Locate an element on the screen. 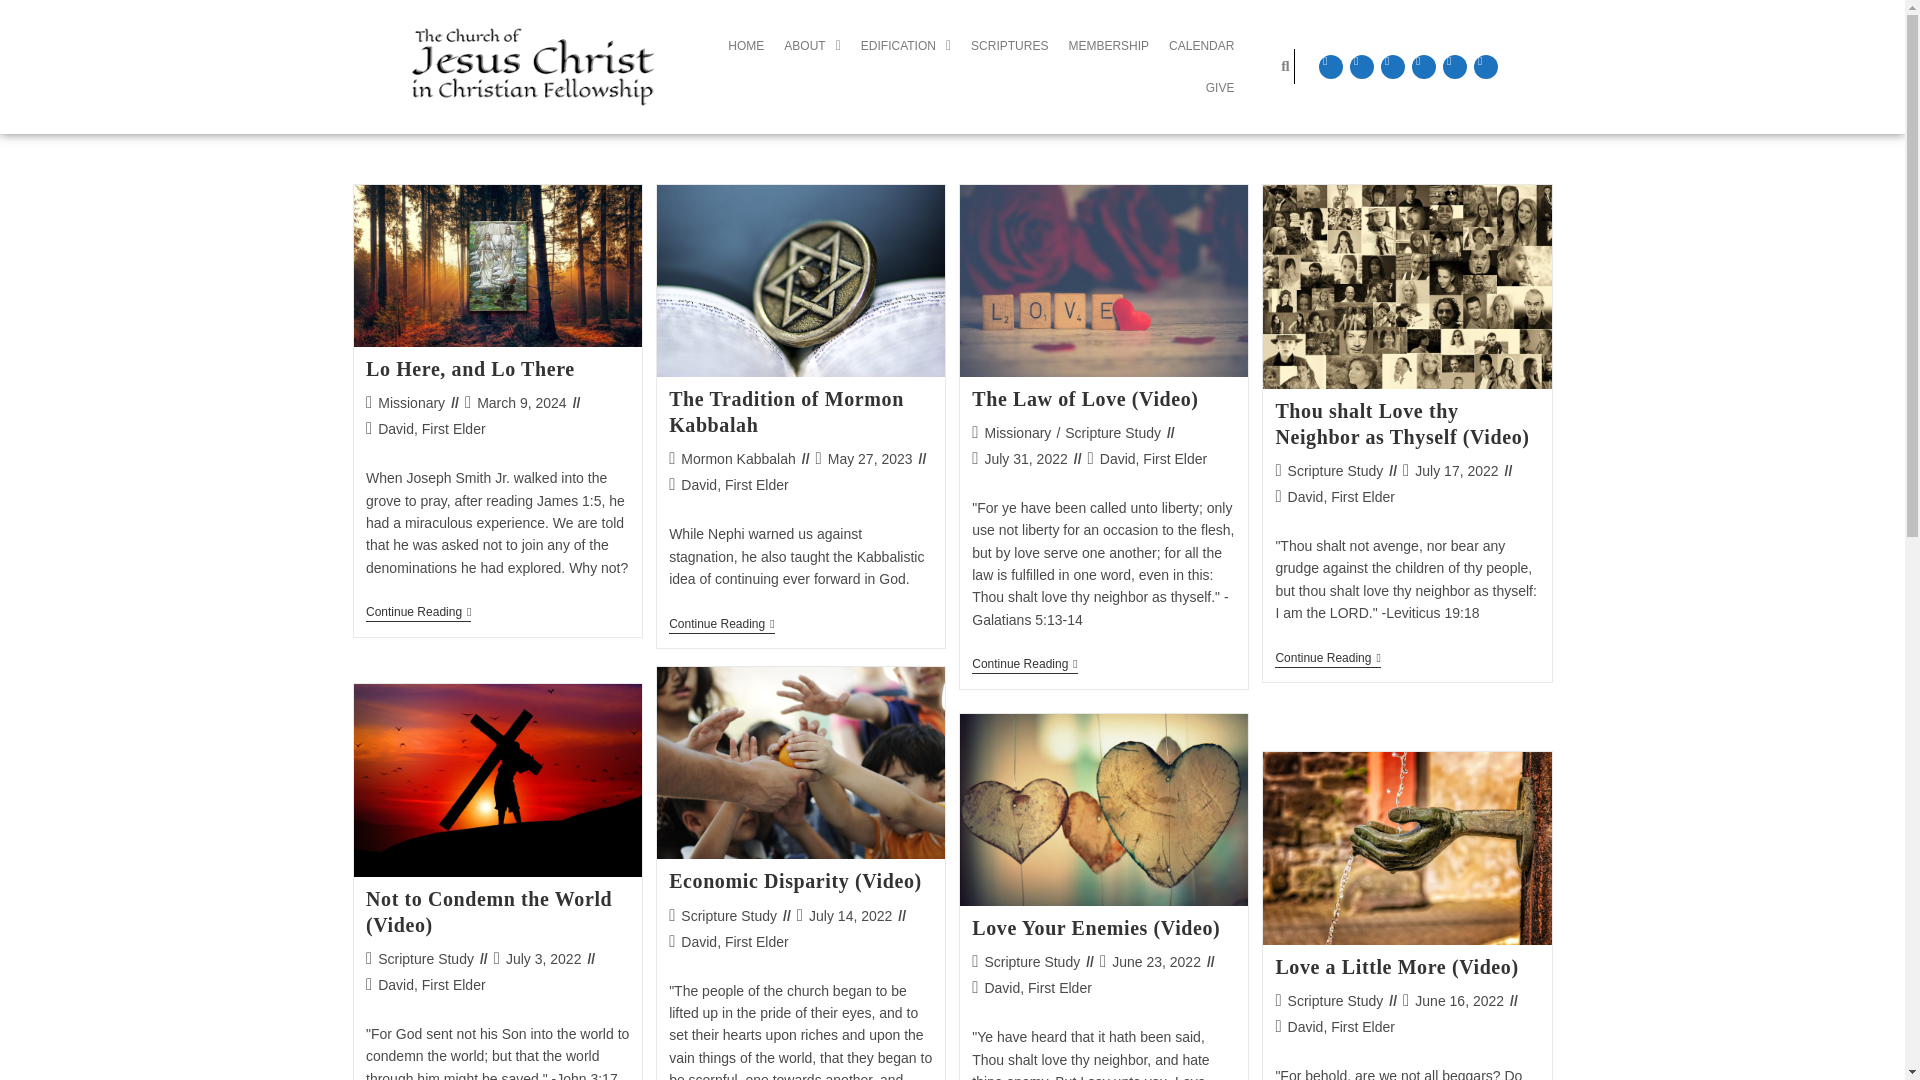 Image resolution: width=1920 pixels, height=1080 pixels. David, First Elder is located at coordinates (432, 429).